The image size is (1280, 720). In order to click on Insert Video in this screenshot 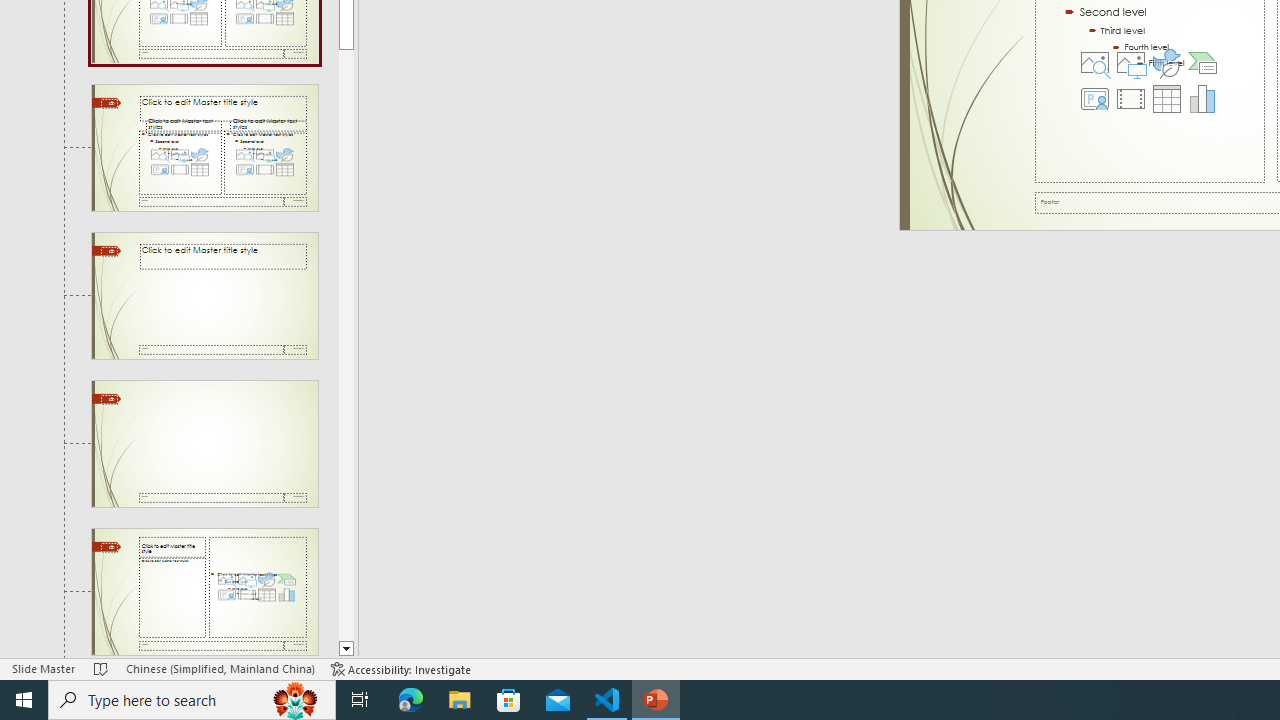, I will do `click(1130, 98)`.